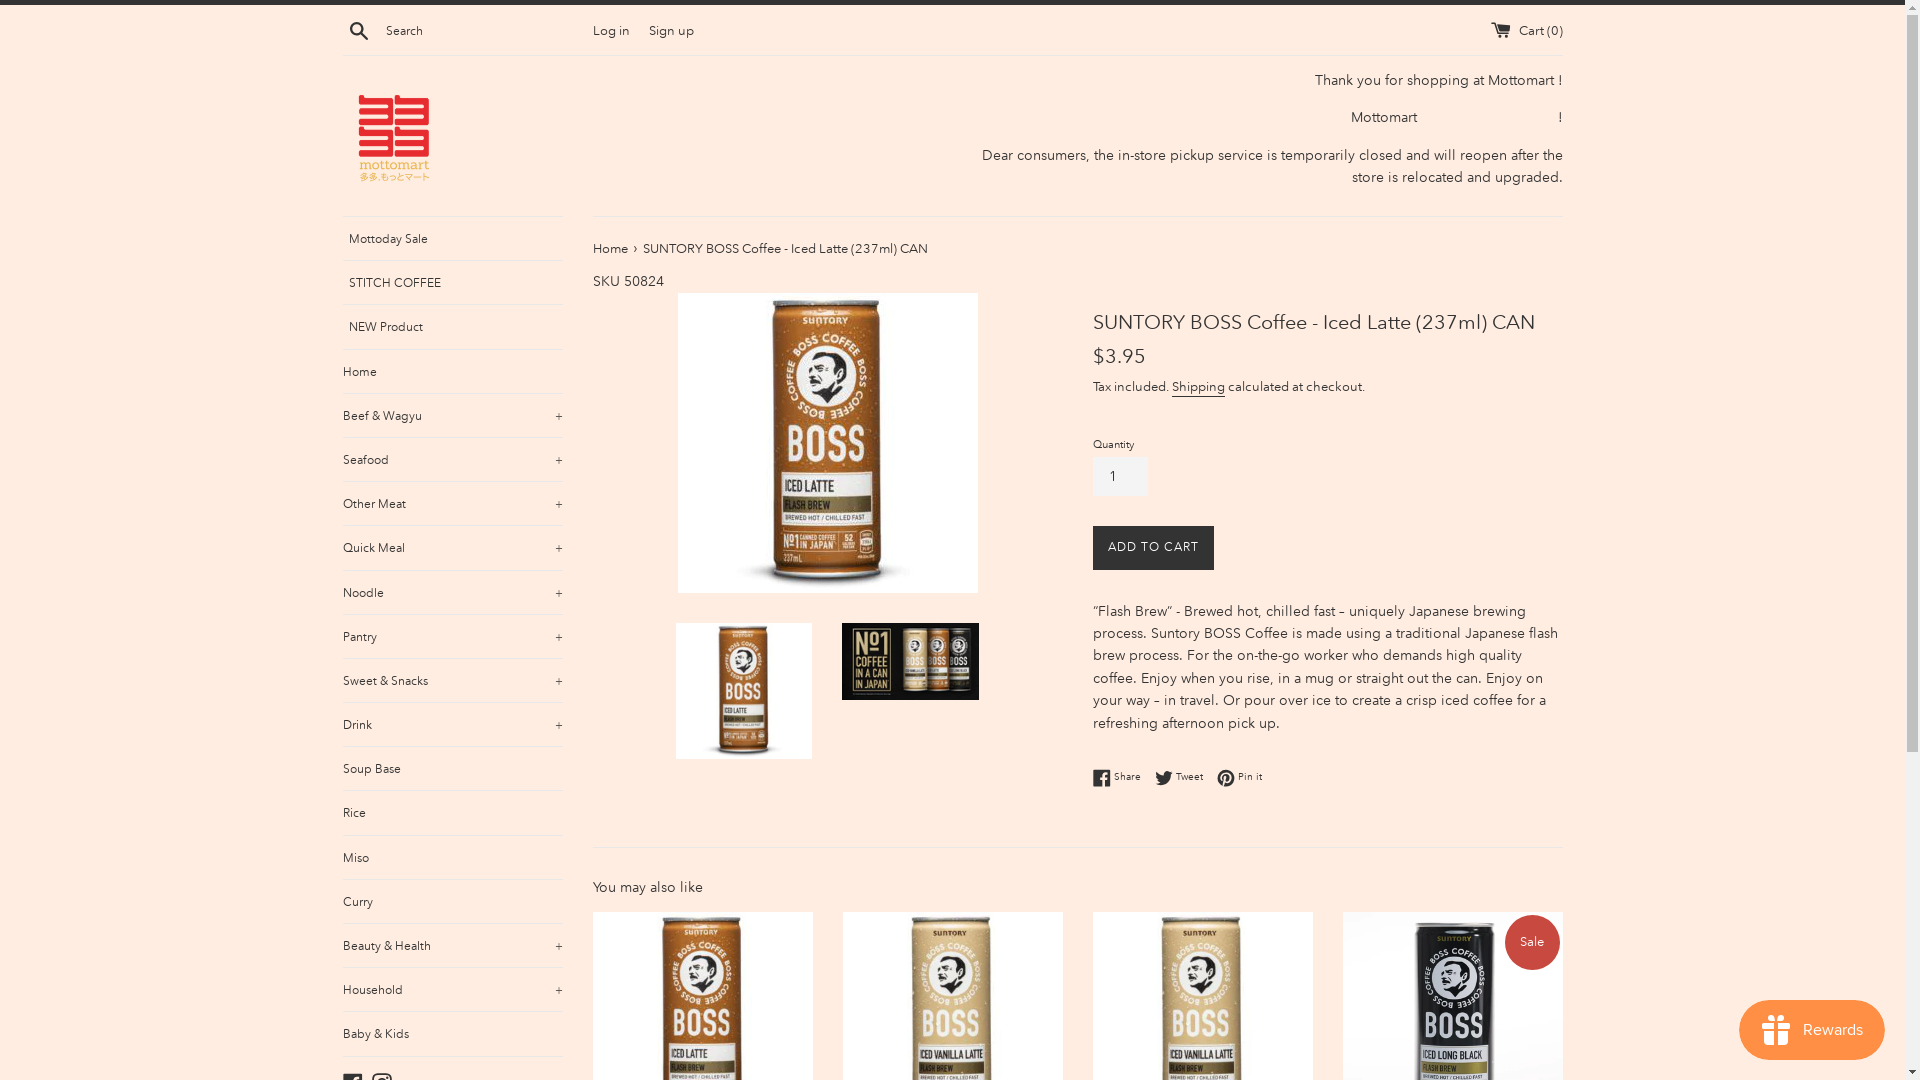  What do you see at coordinates (452, 636) in the screenshot?
I see `Pantry
+` at bounding box center [452, 636].